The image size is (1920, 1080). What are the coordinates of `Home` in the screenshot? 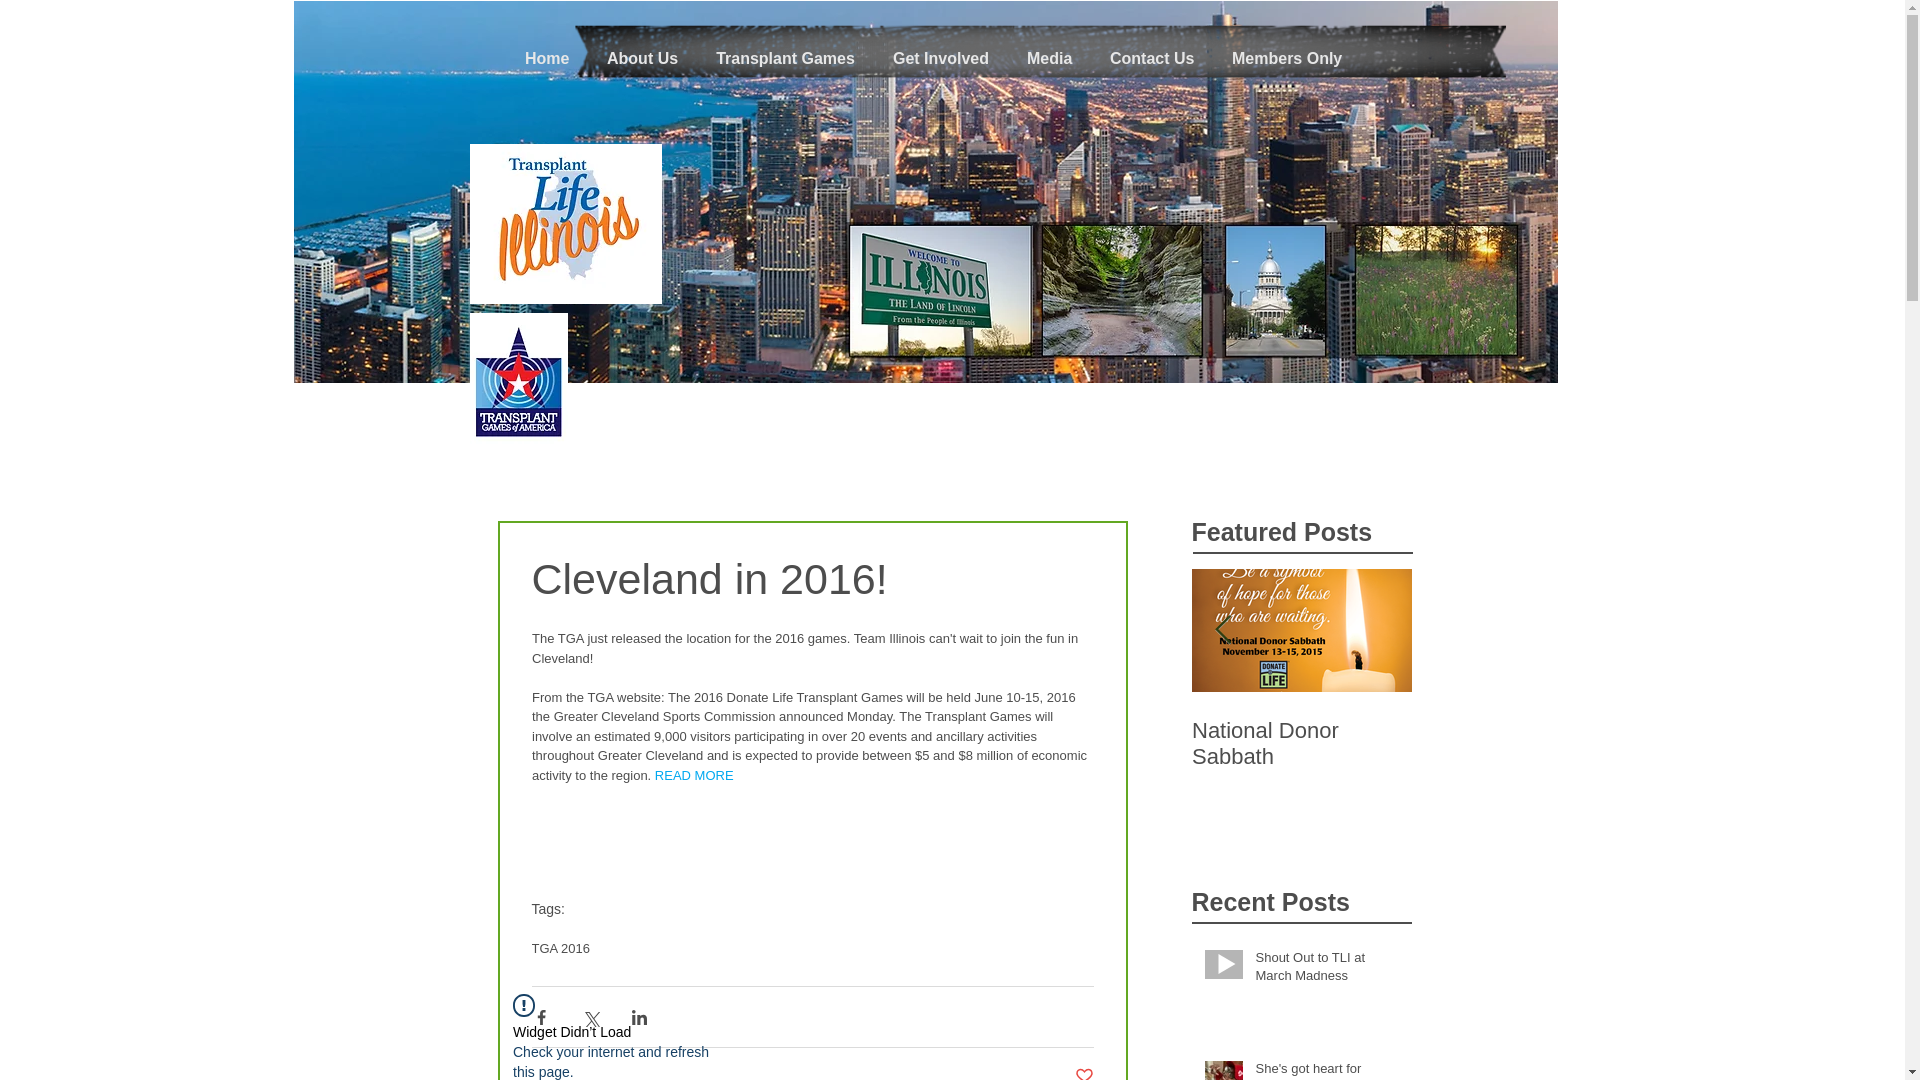 It's located at (546, 59).